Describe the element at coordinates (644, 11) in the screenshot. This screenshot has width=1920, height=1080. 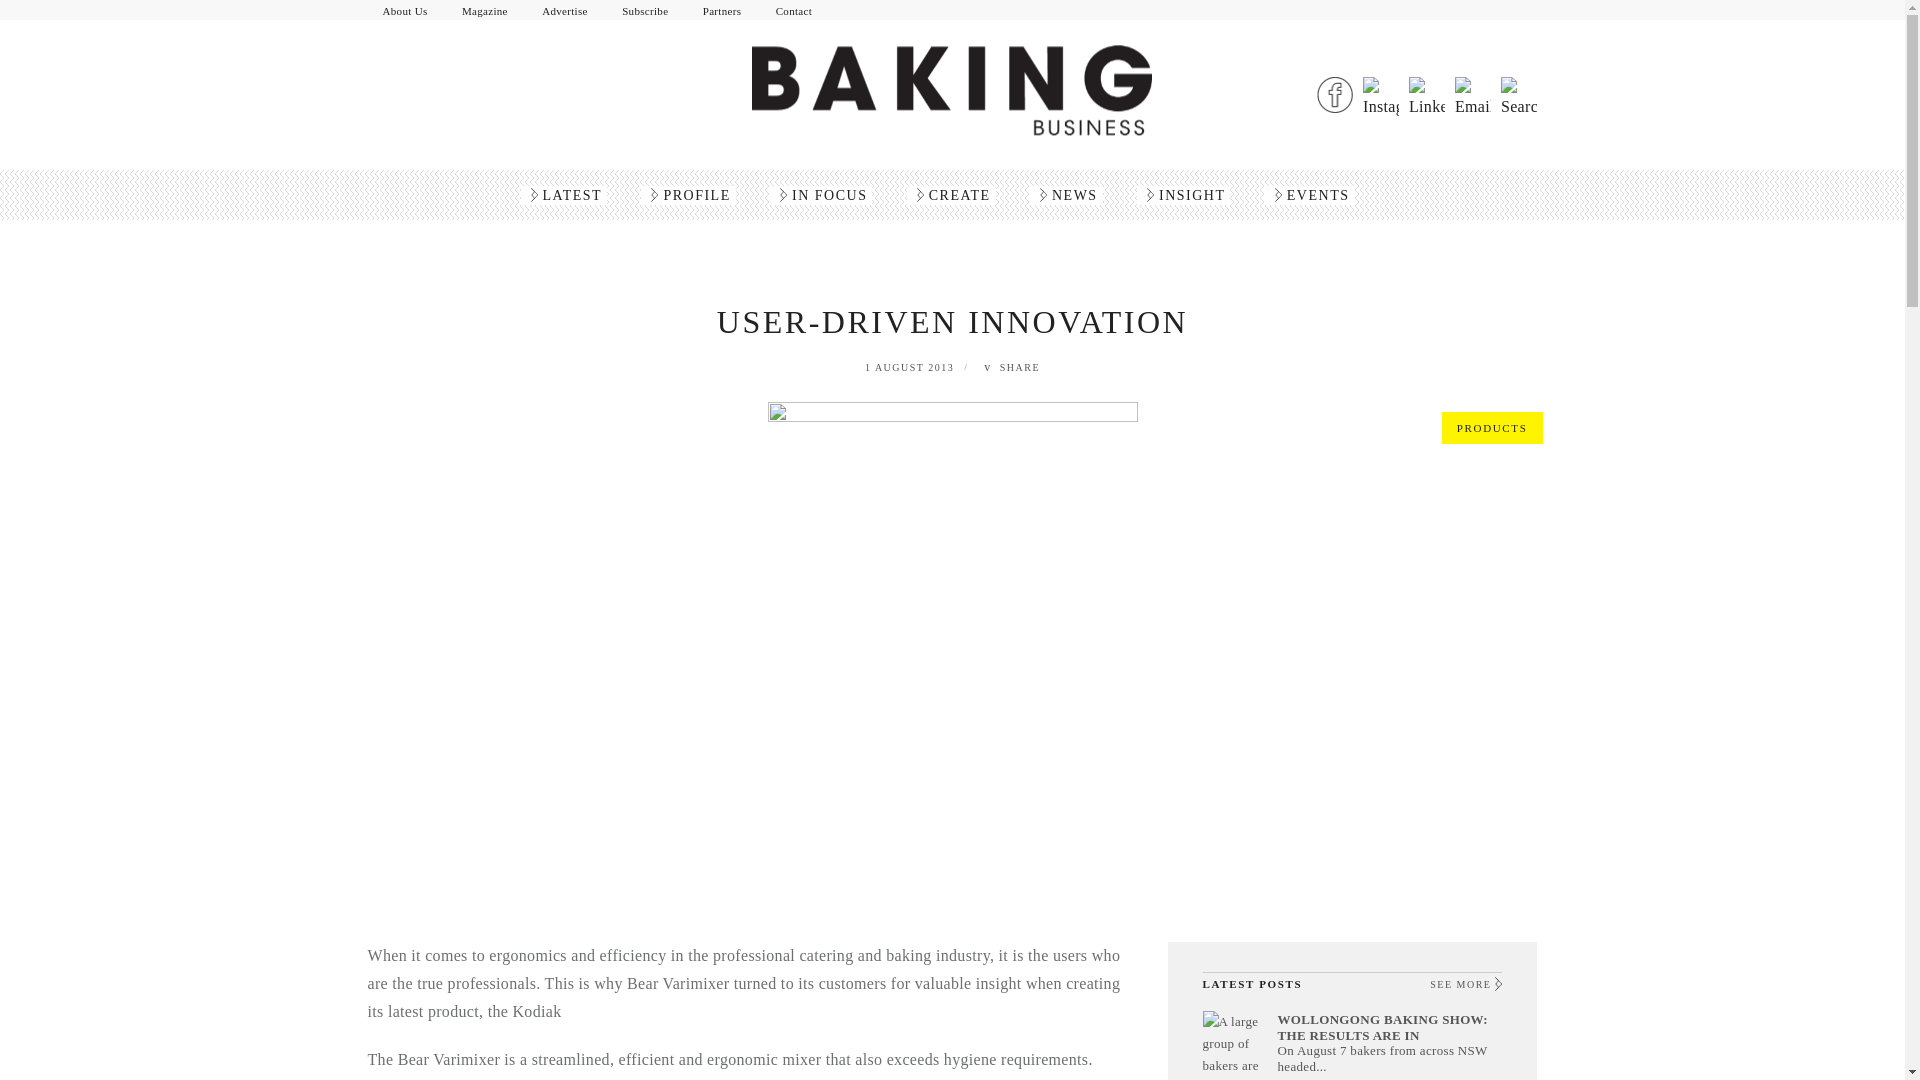
I see `Subscribe` at that location.